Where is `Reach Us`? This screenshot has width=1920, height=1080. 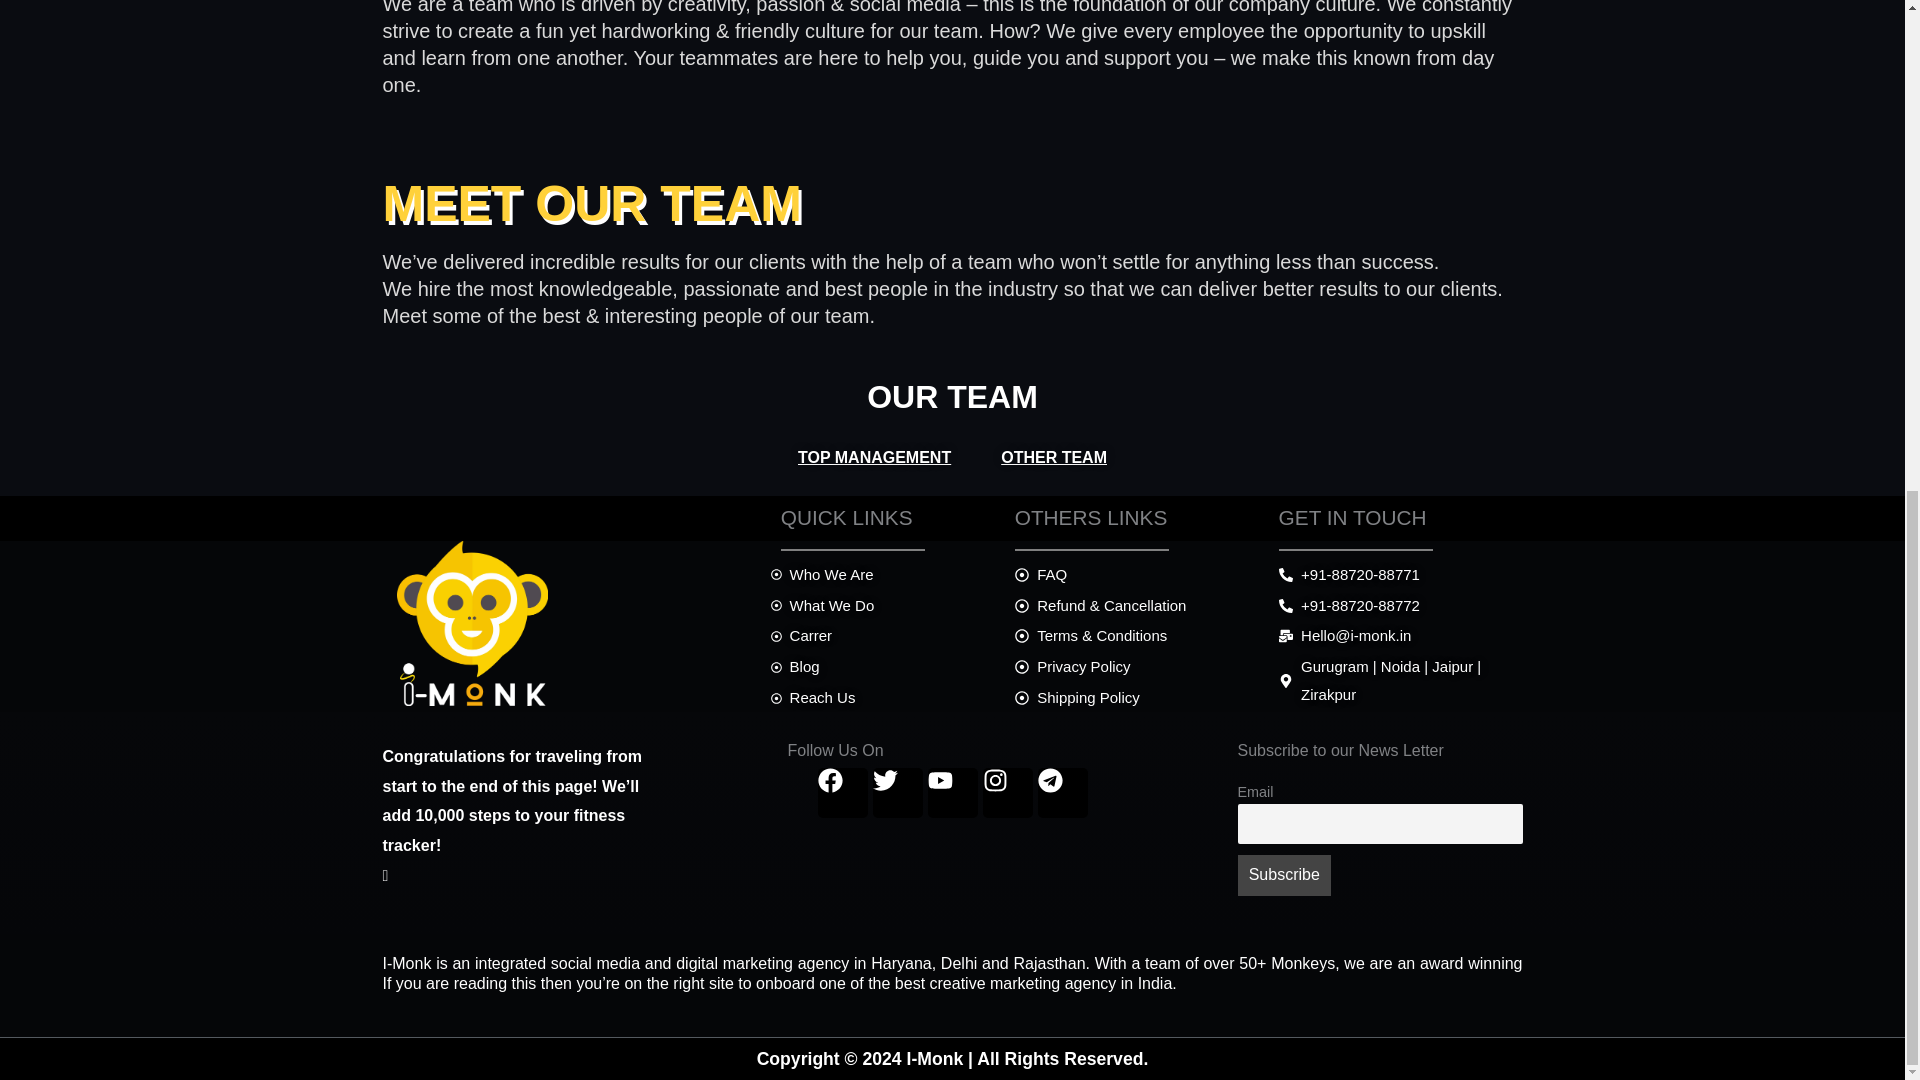
Reach Us is located at coordinates (882, 697).